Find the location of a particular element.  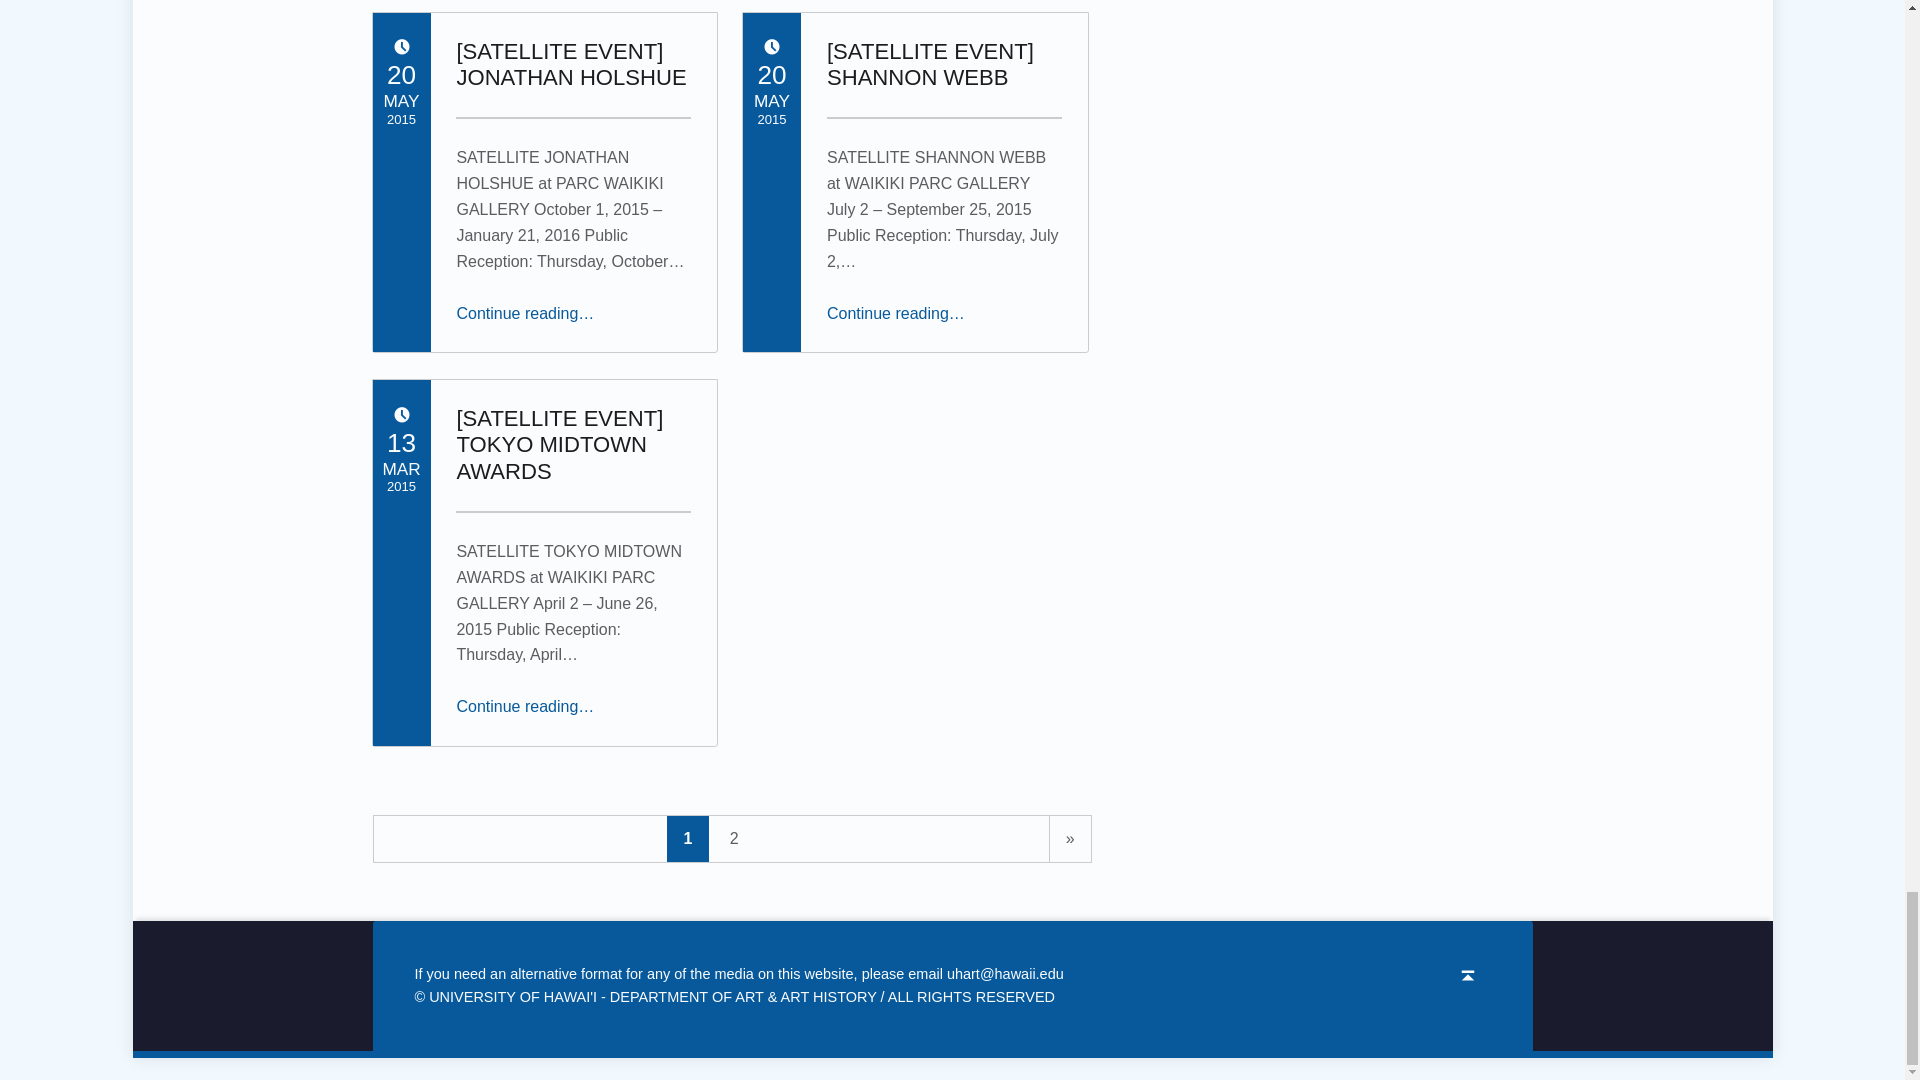

Back to top is located at coordinates (1468, 976).